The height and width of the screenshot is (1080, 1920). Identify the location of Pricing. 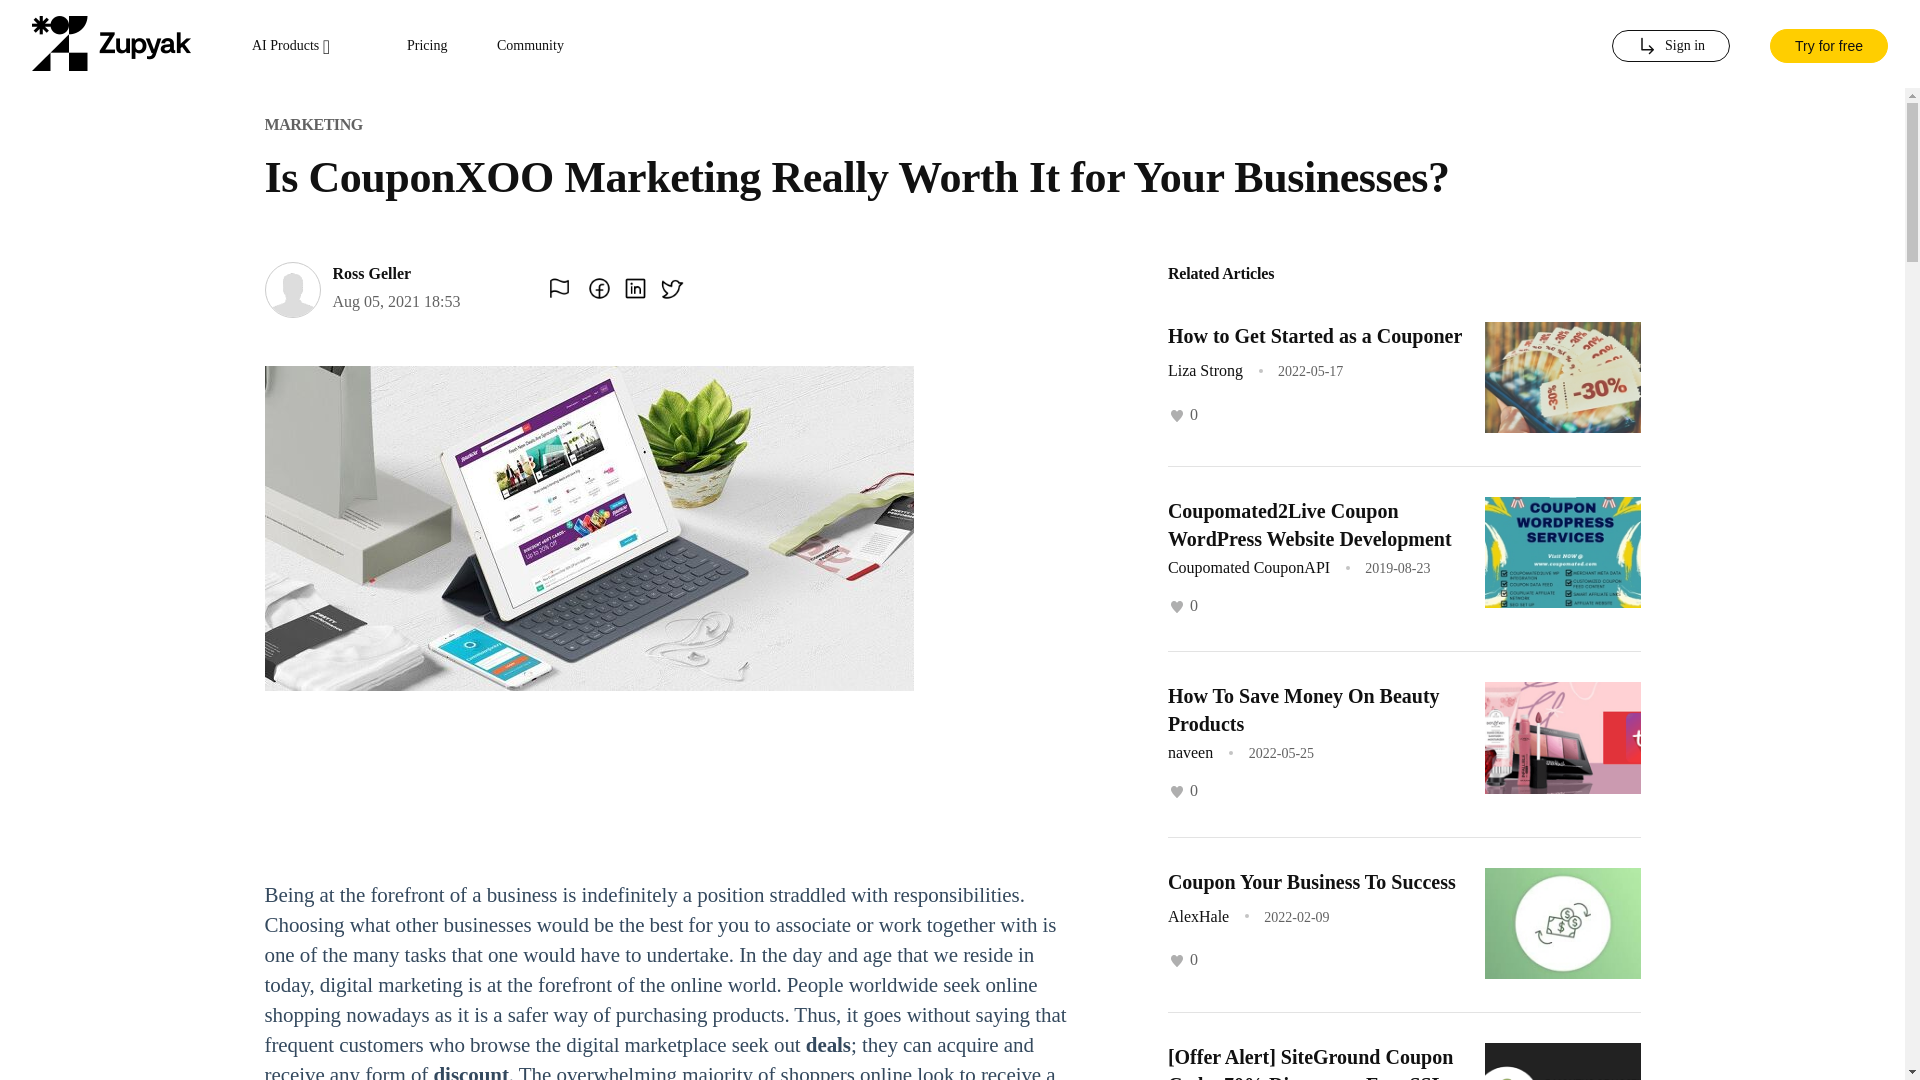
(427, 46).